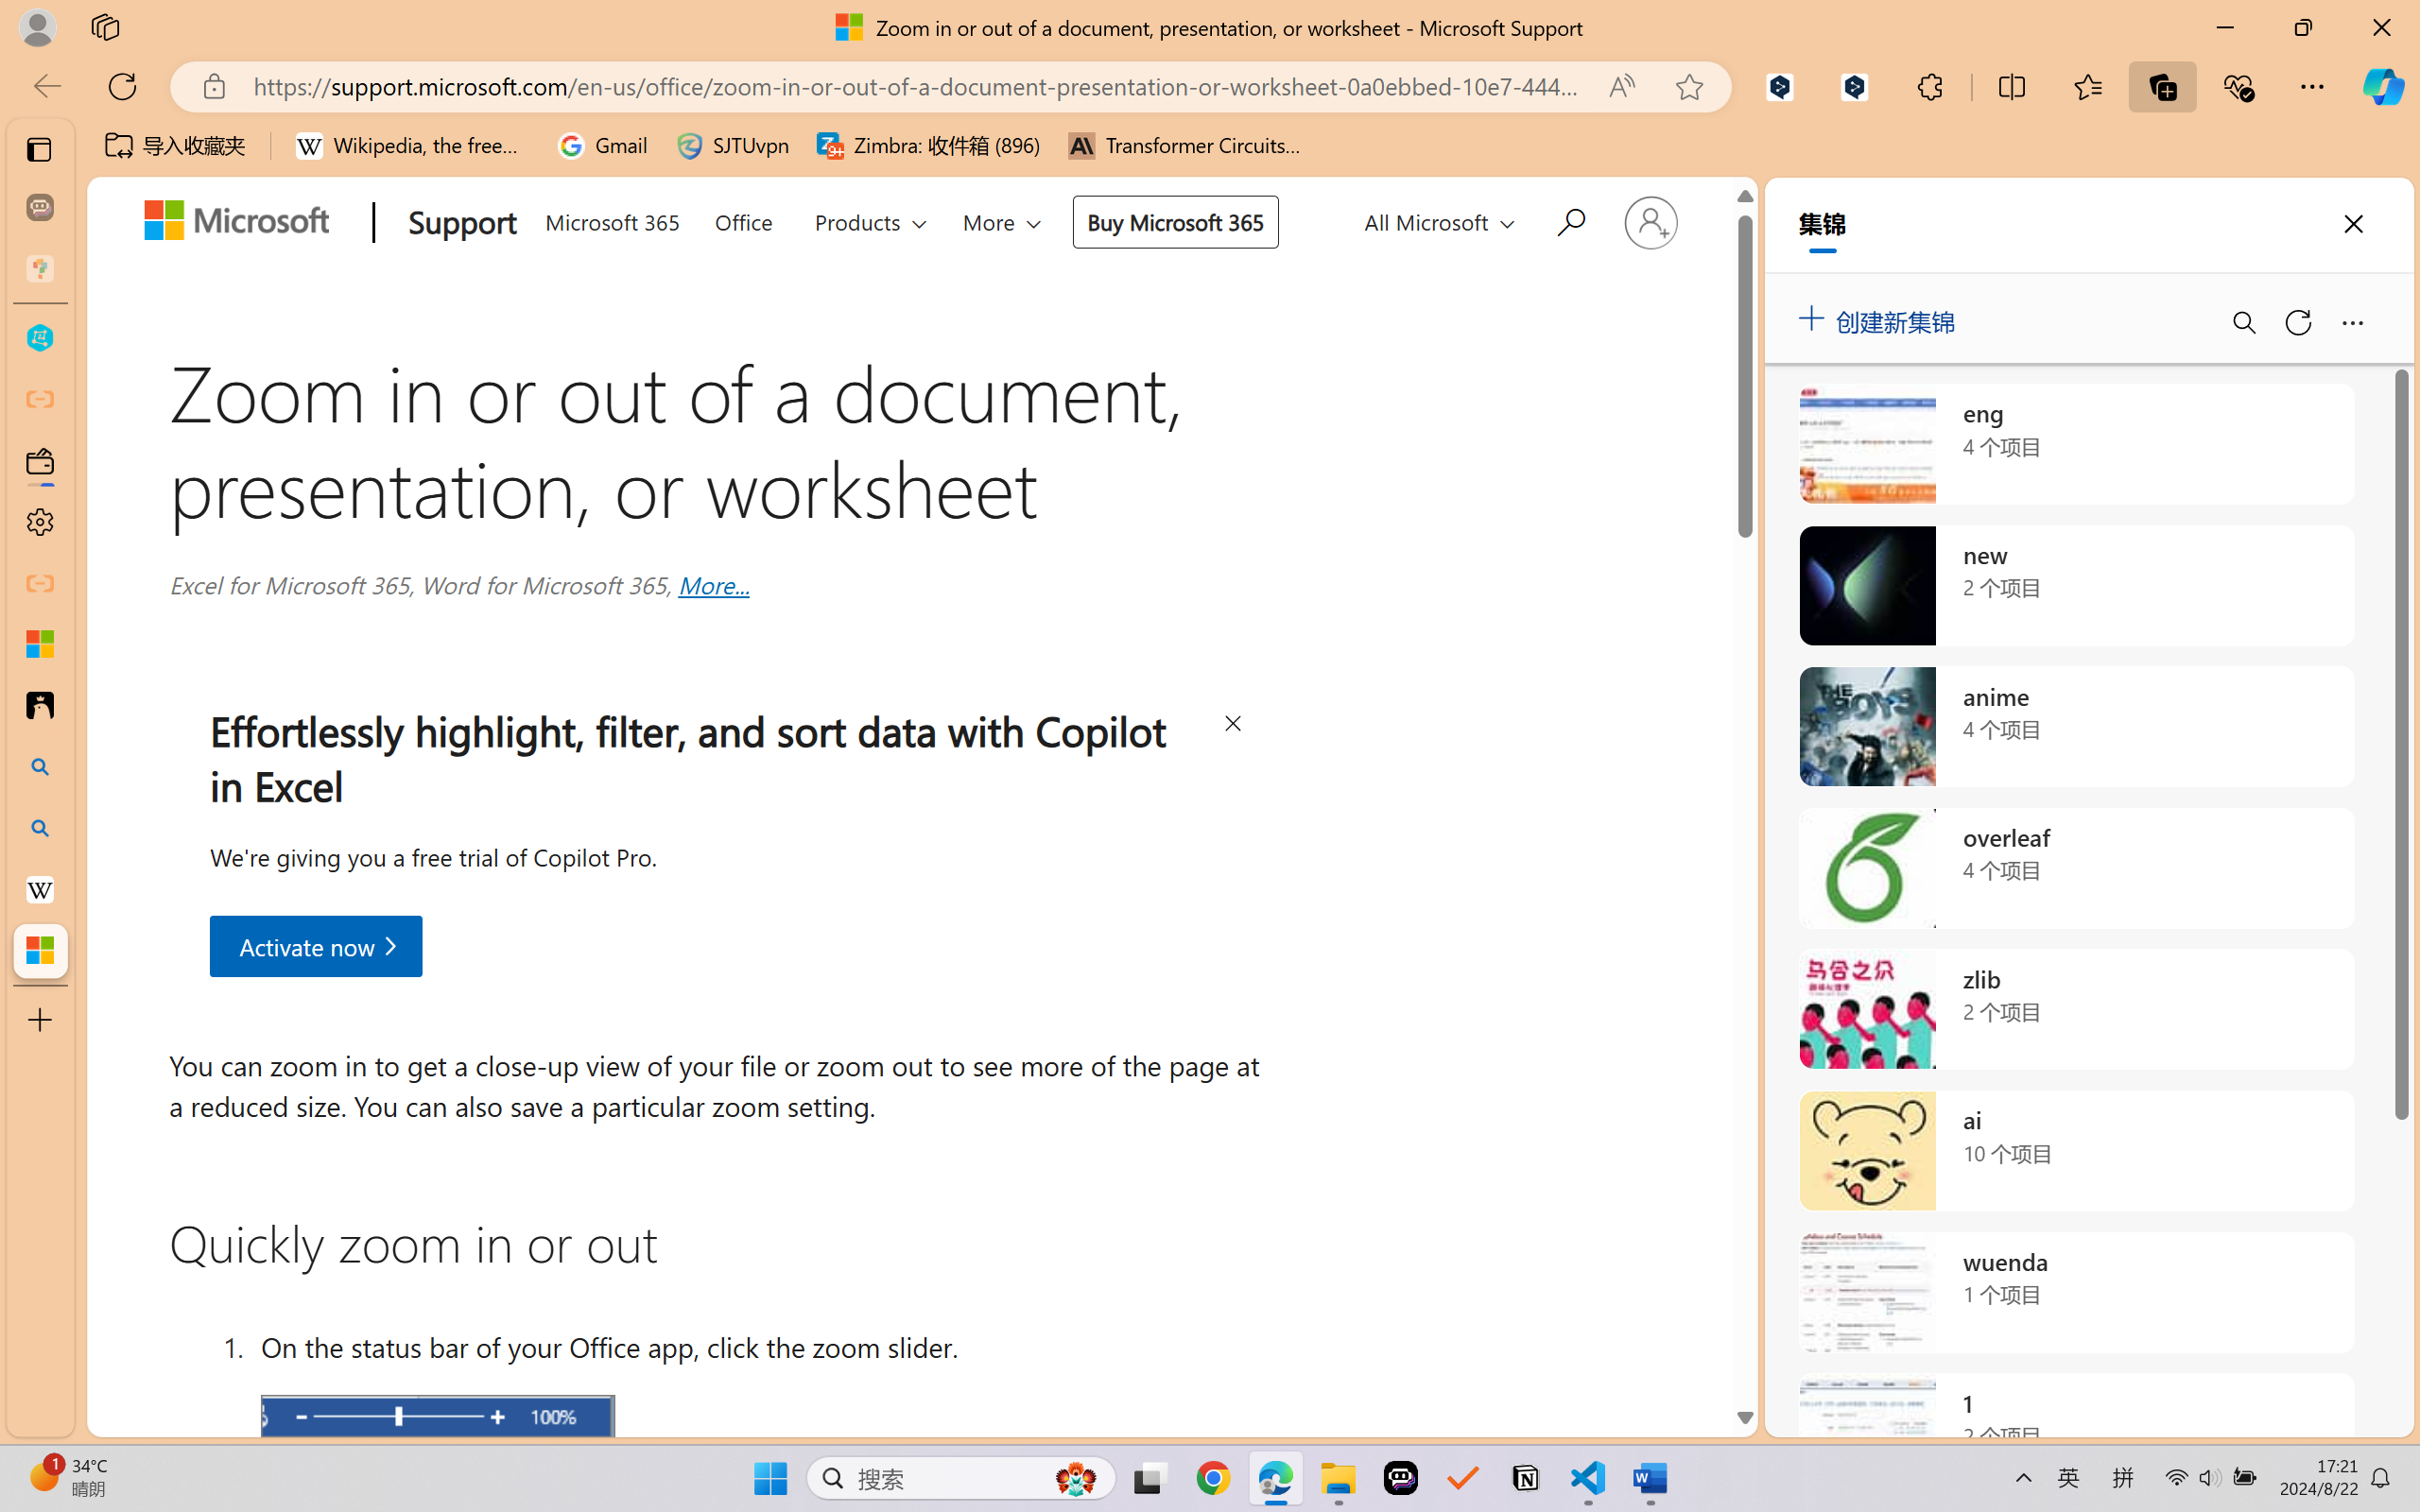  Describe the element at coordinates (602, 146) in the screenshot. I see `Gmail` at that location.